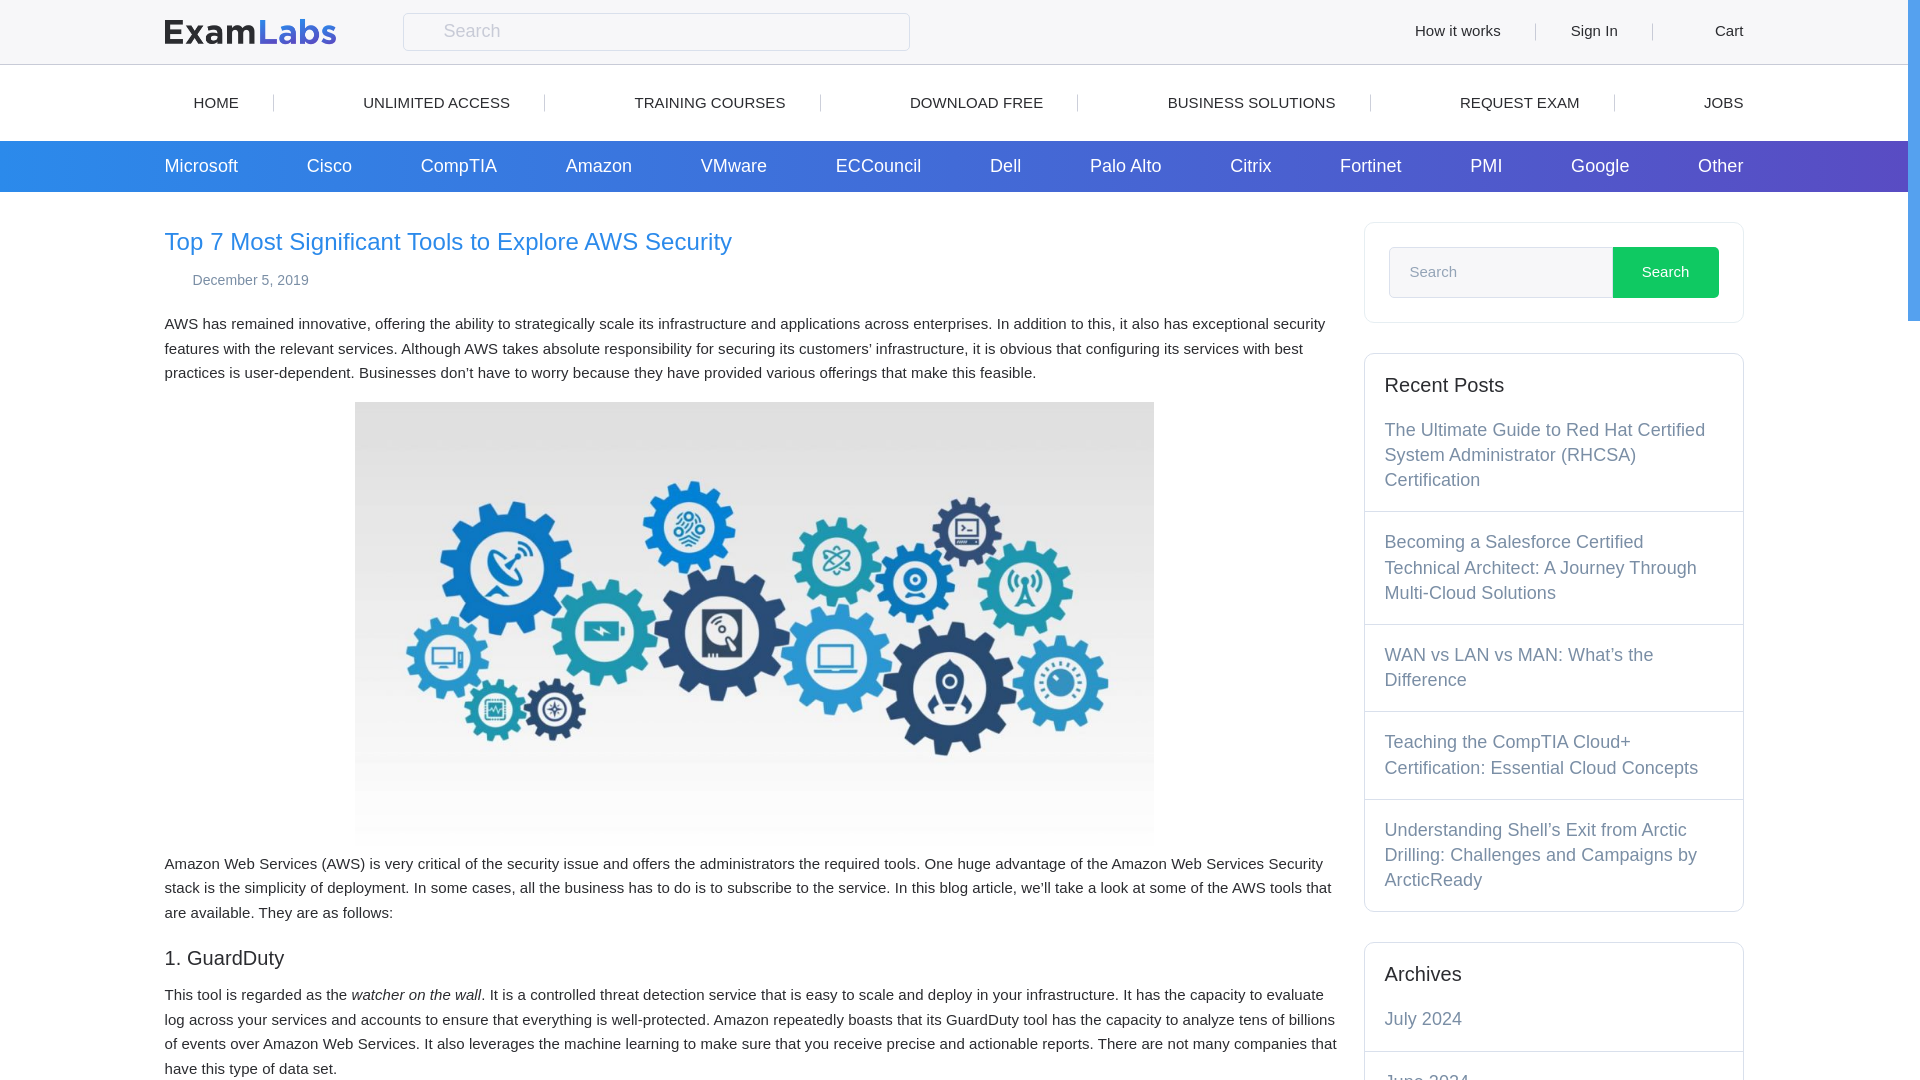  What do you see at coordinates (1715, 32) in the screenshot?
I see `Cart` at bounding box center [1715, 32].